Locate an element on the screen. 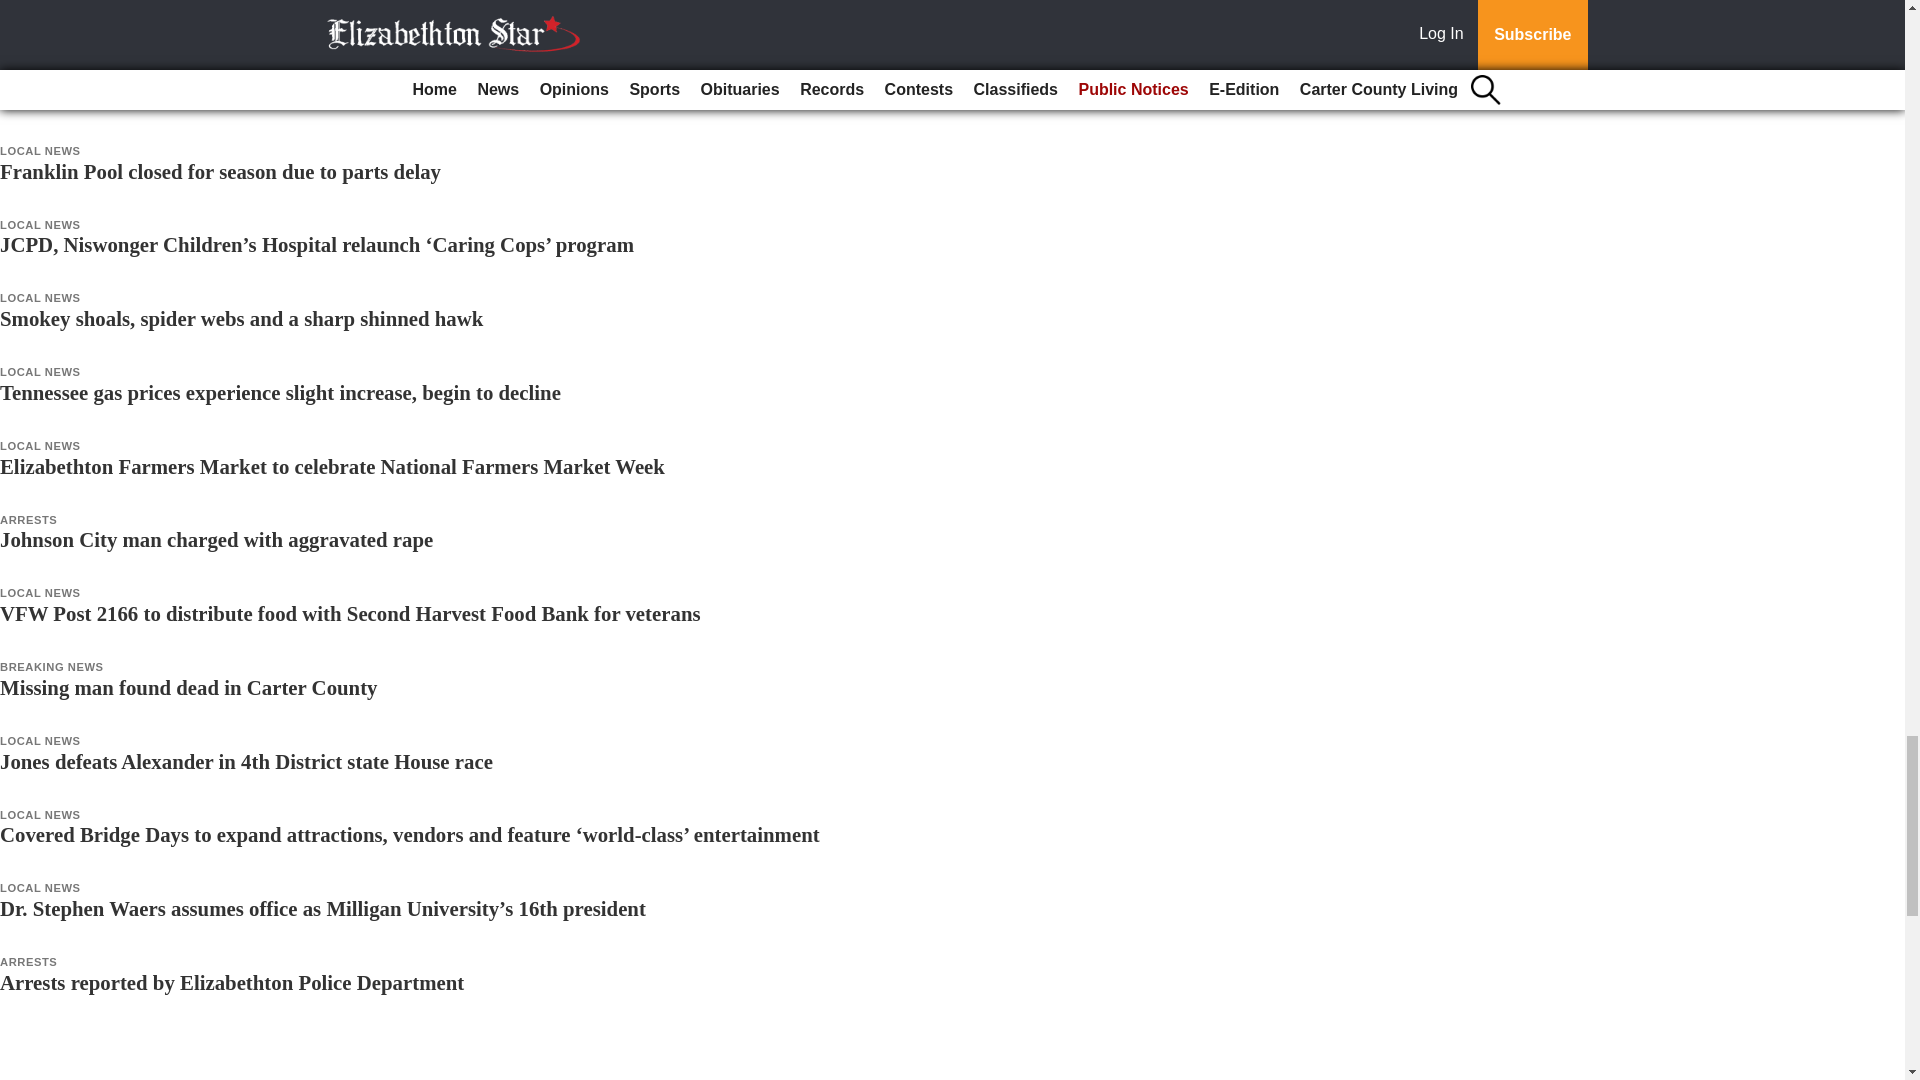 The width and height of the screenshot is (1920, 1080). Smokey shoals, spider webs and a sharp shinned hawk is located at coordinates (242, 318).